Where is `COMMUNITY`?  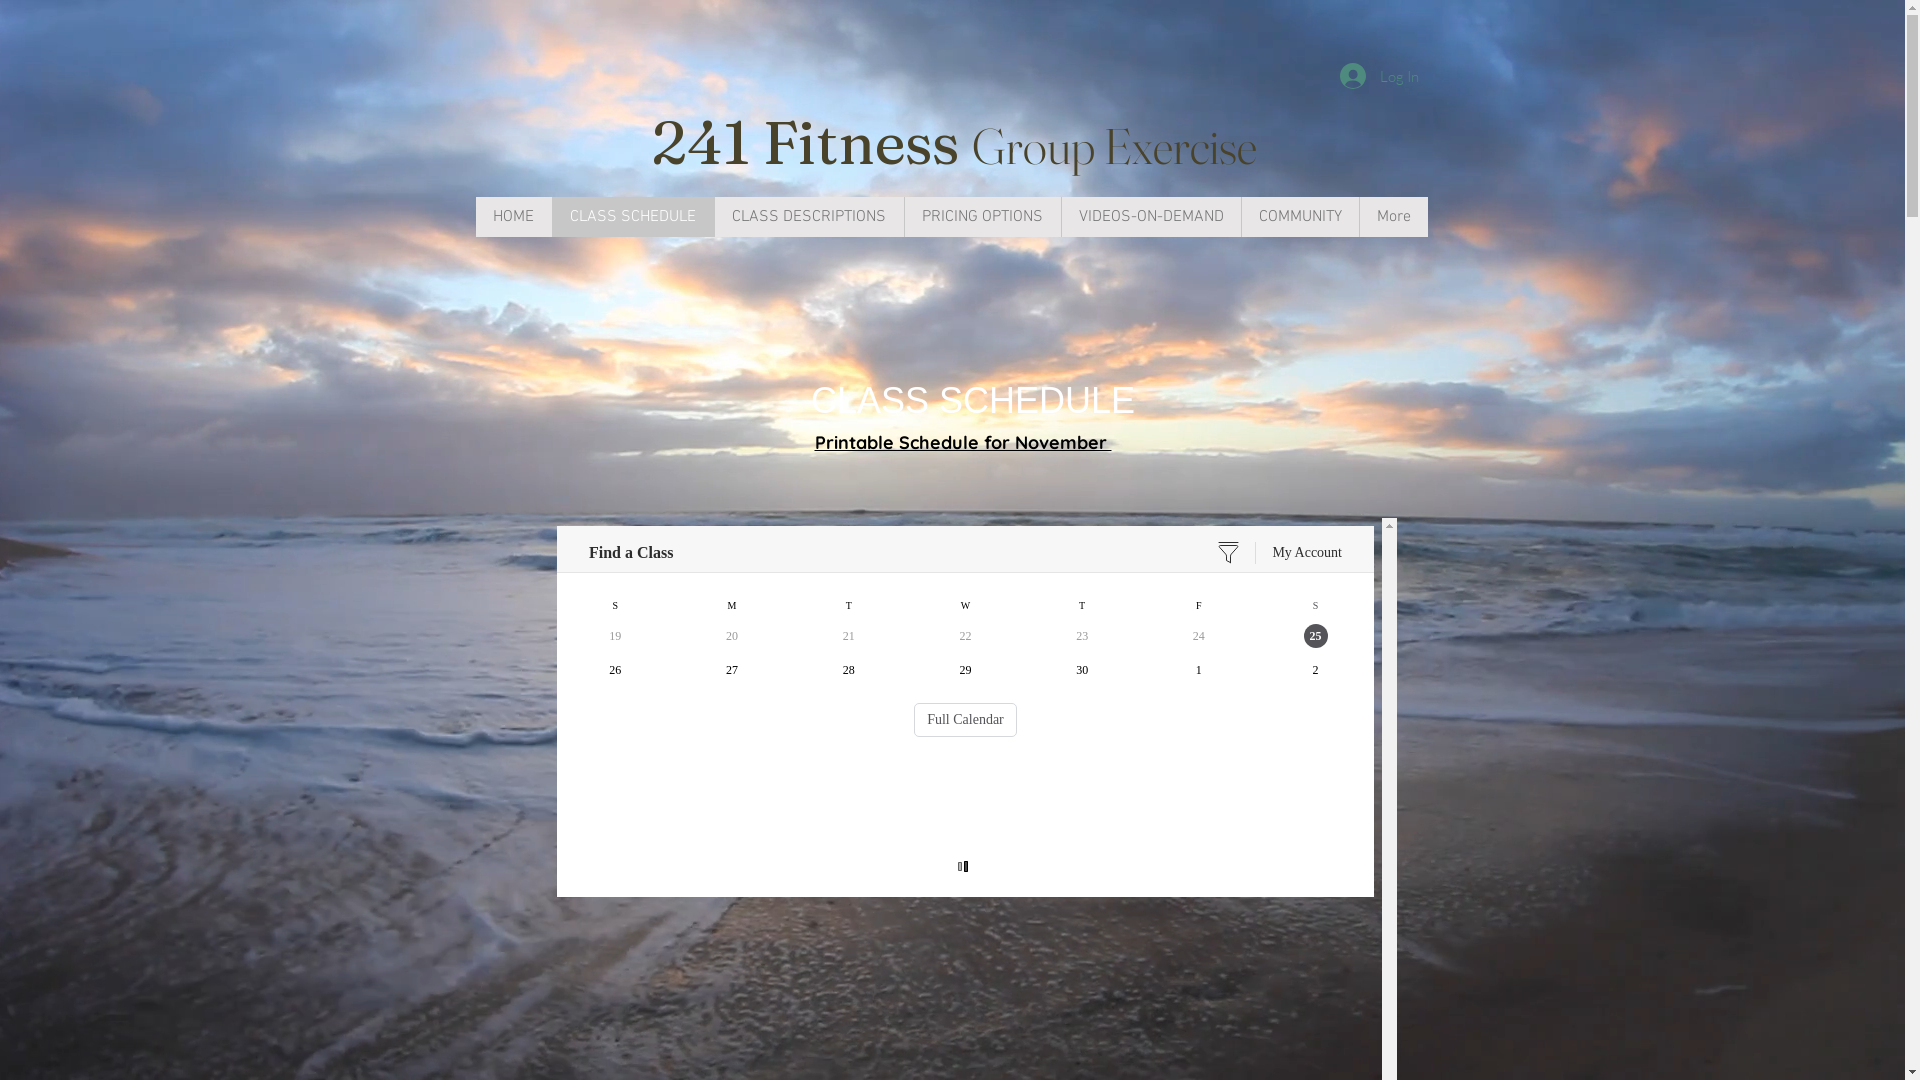
COMMUNITY is located at coordinates (1299, 217).